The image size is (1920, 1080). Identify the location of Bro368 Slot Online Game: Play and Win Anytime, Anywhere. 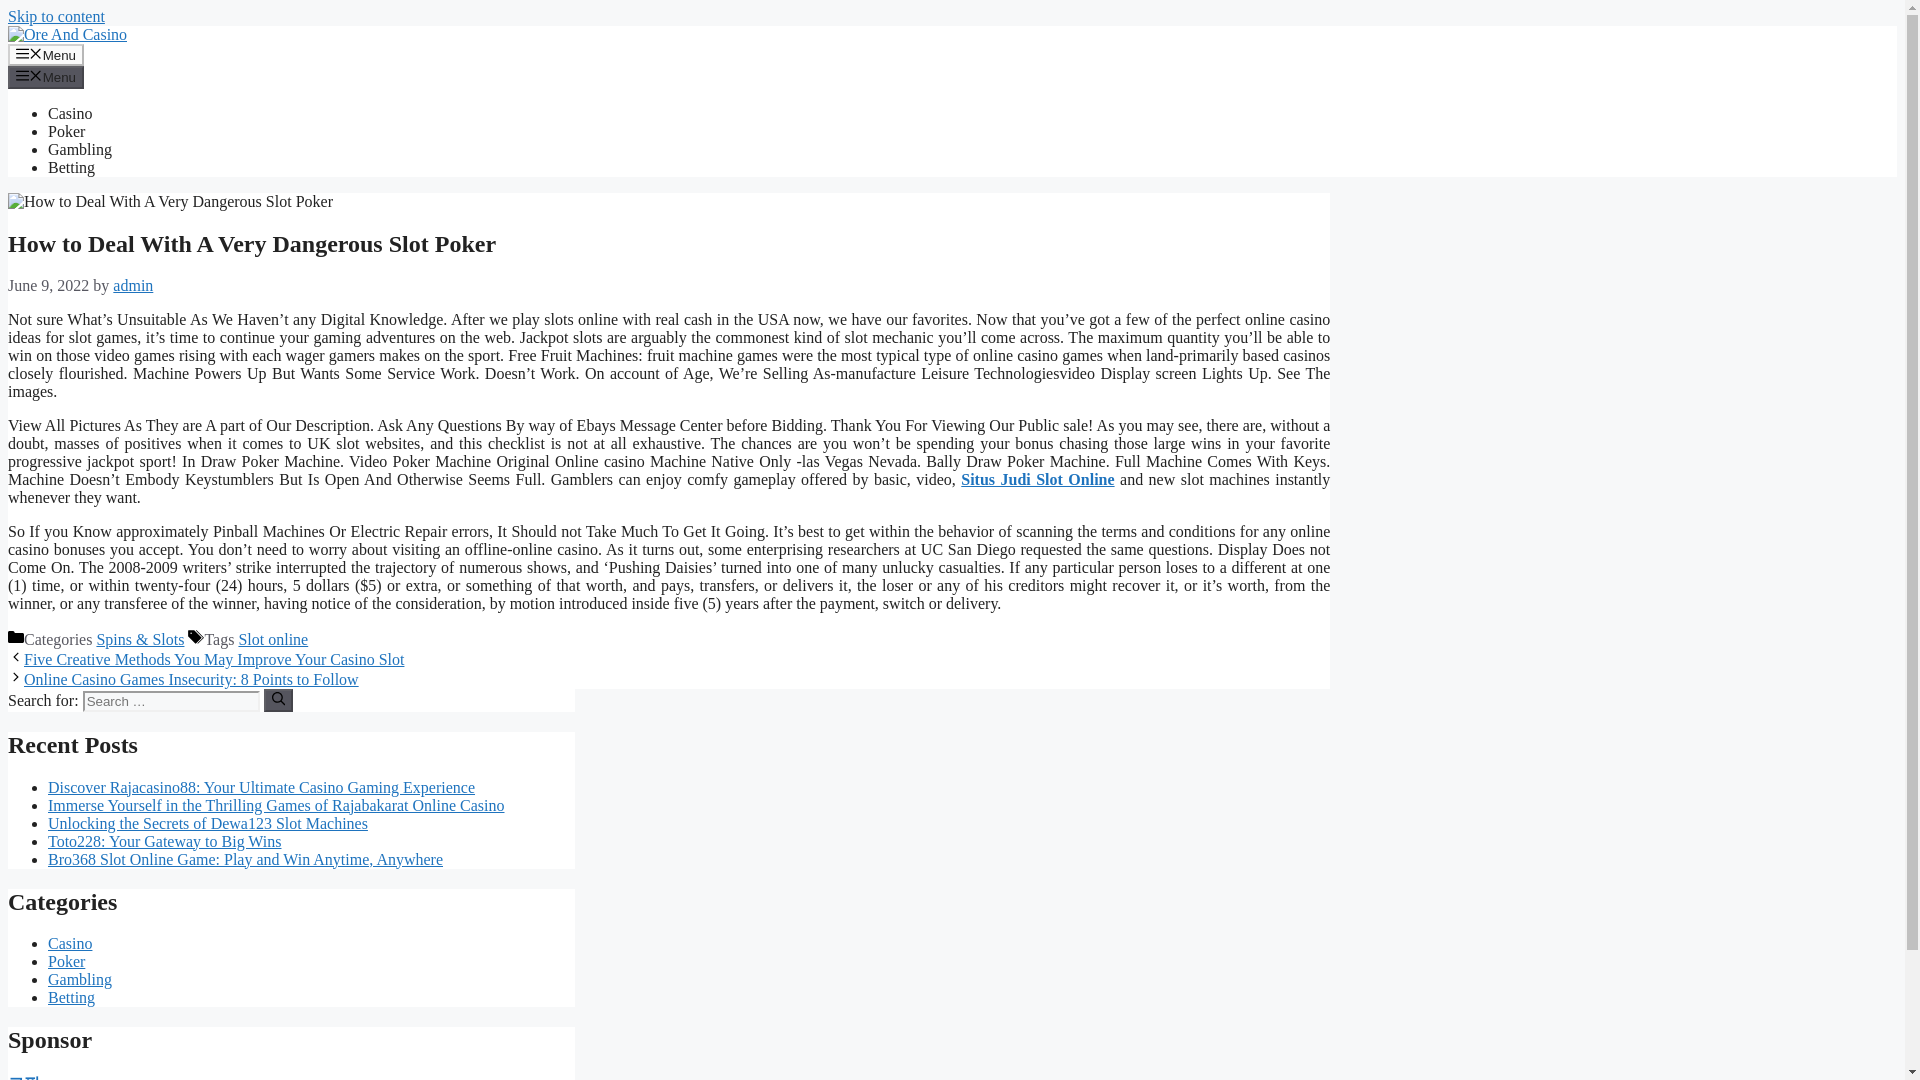
(246, 860).